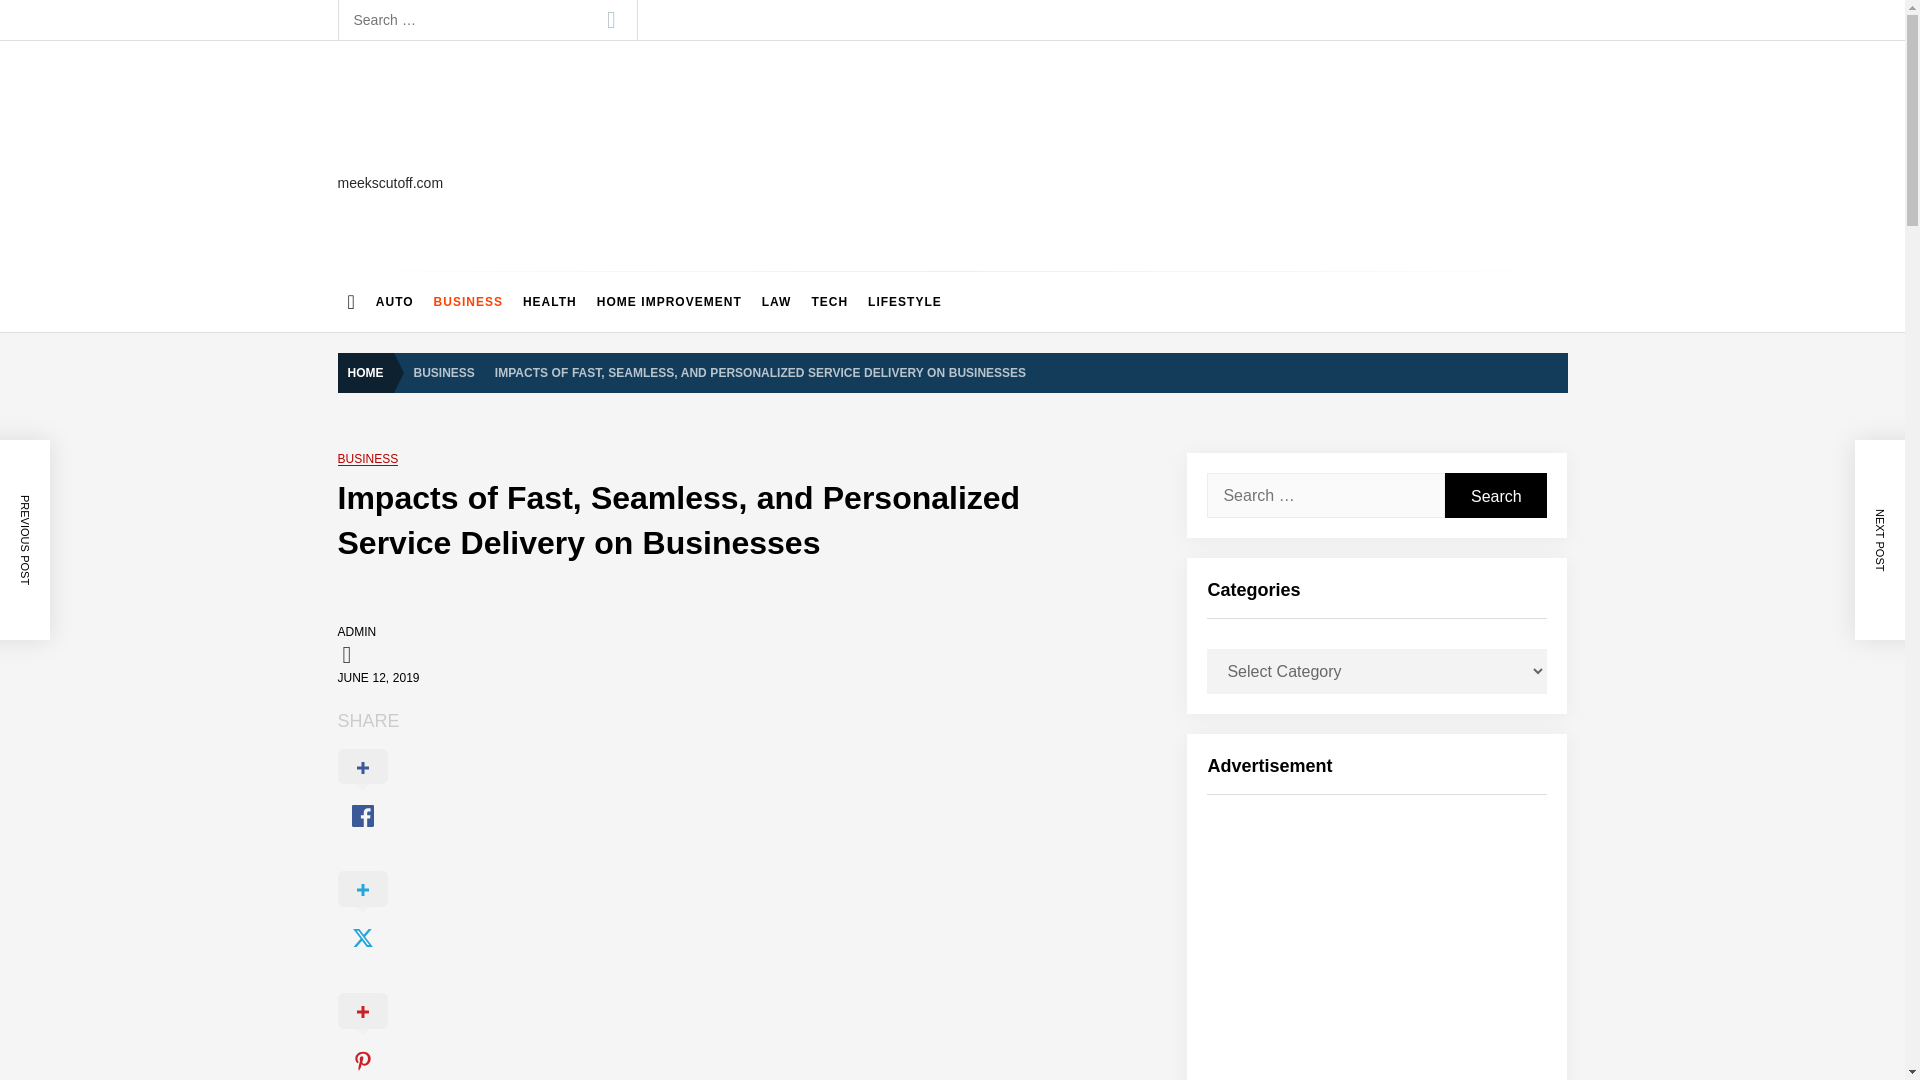  Describe the element at coordinates (905, 302) in the screenshot. I see `LIFESTYLE` at that location.